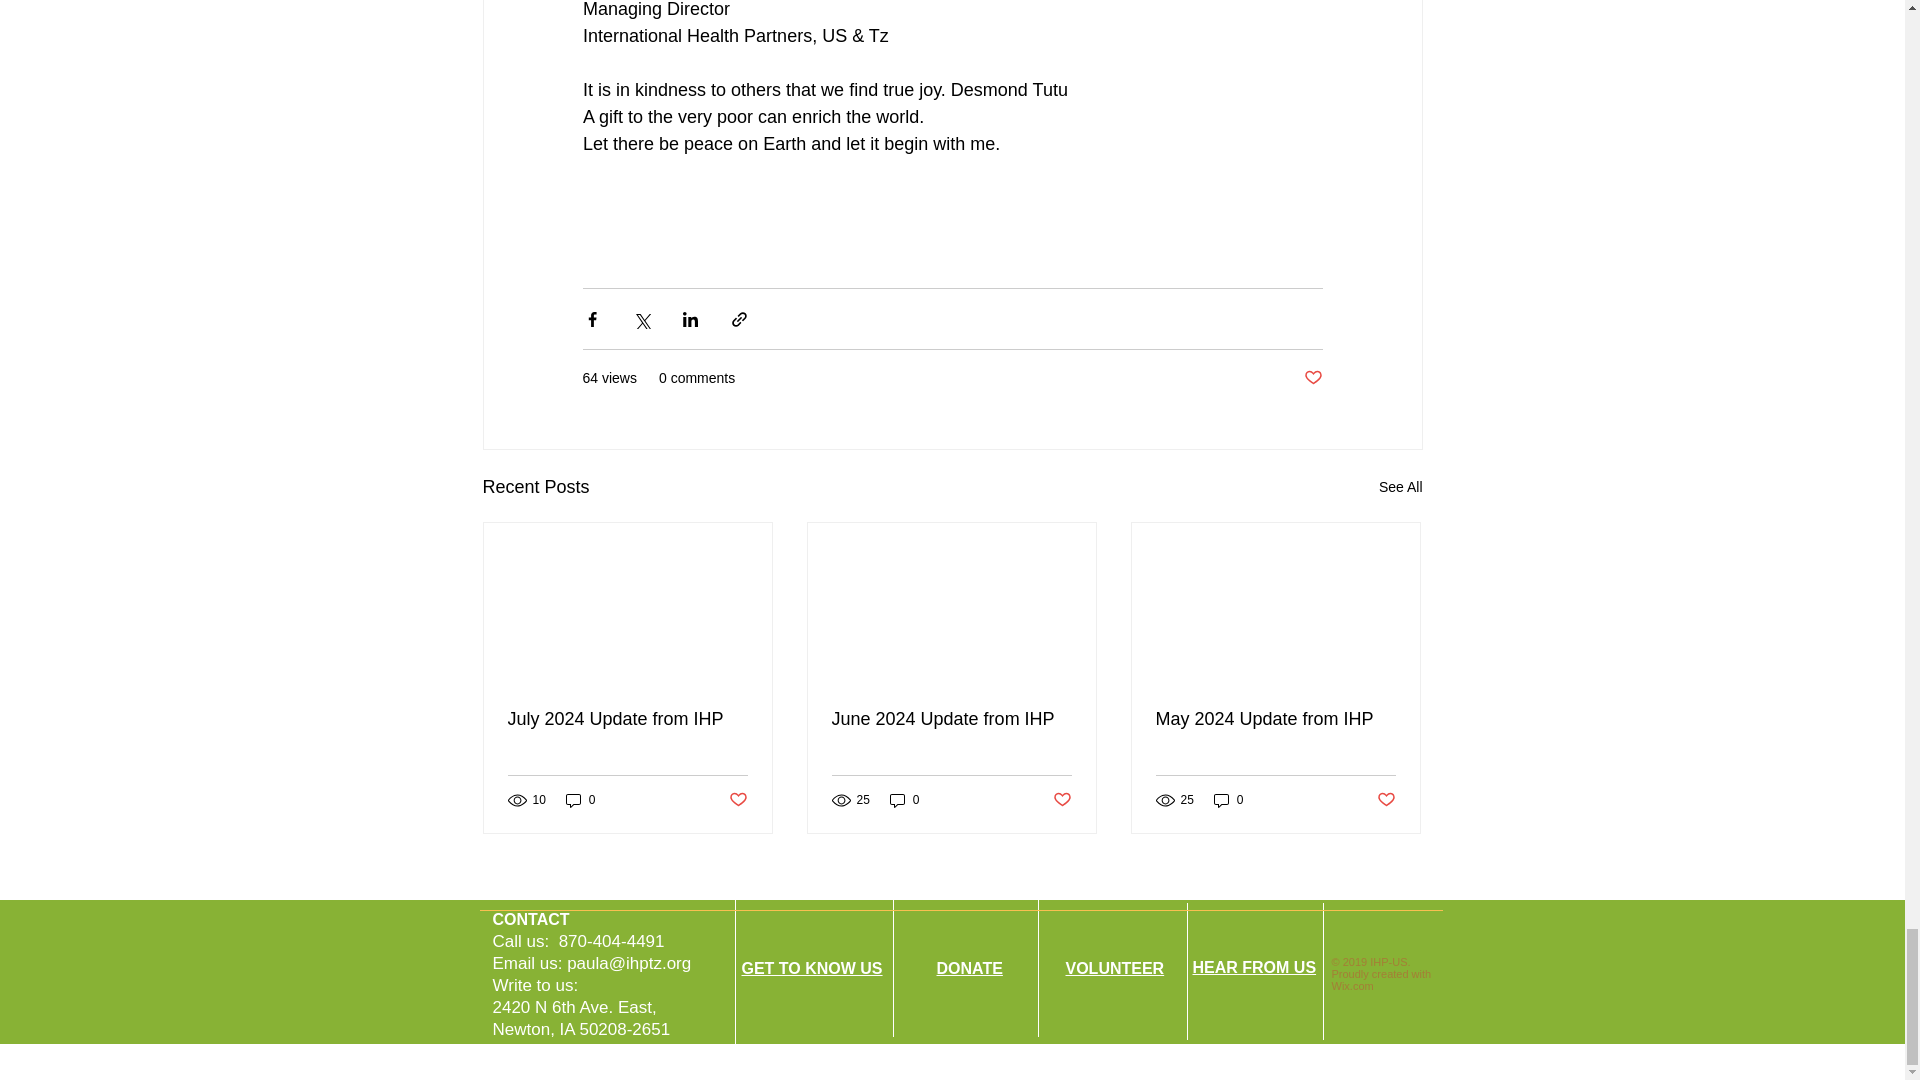 This screenshot has width=1920, height=1080. I want to click on Post not marked as liked, so click(736, 800).